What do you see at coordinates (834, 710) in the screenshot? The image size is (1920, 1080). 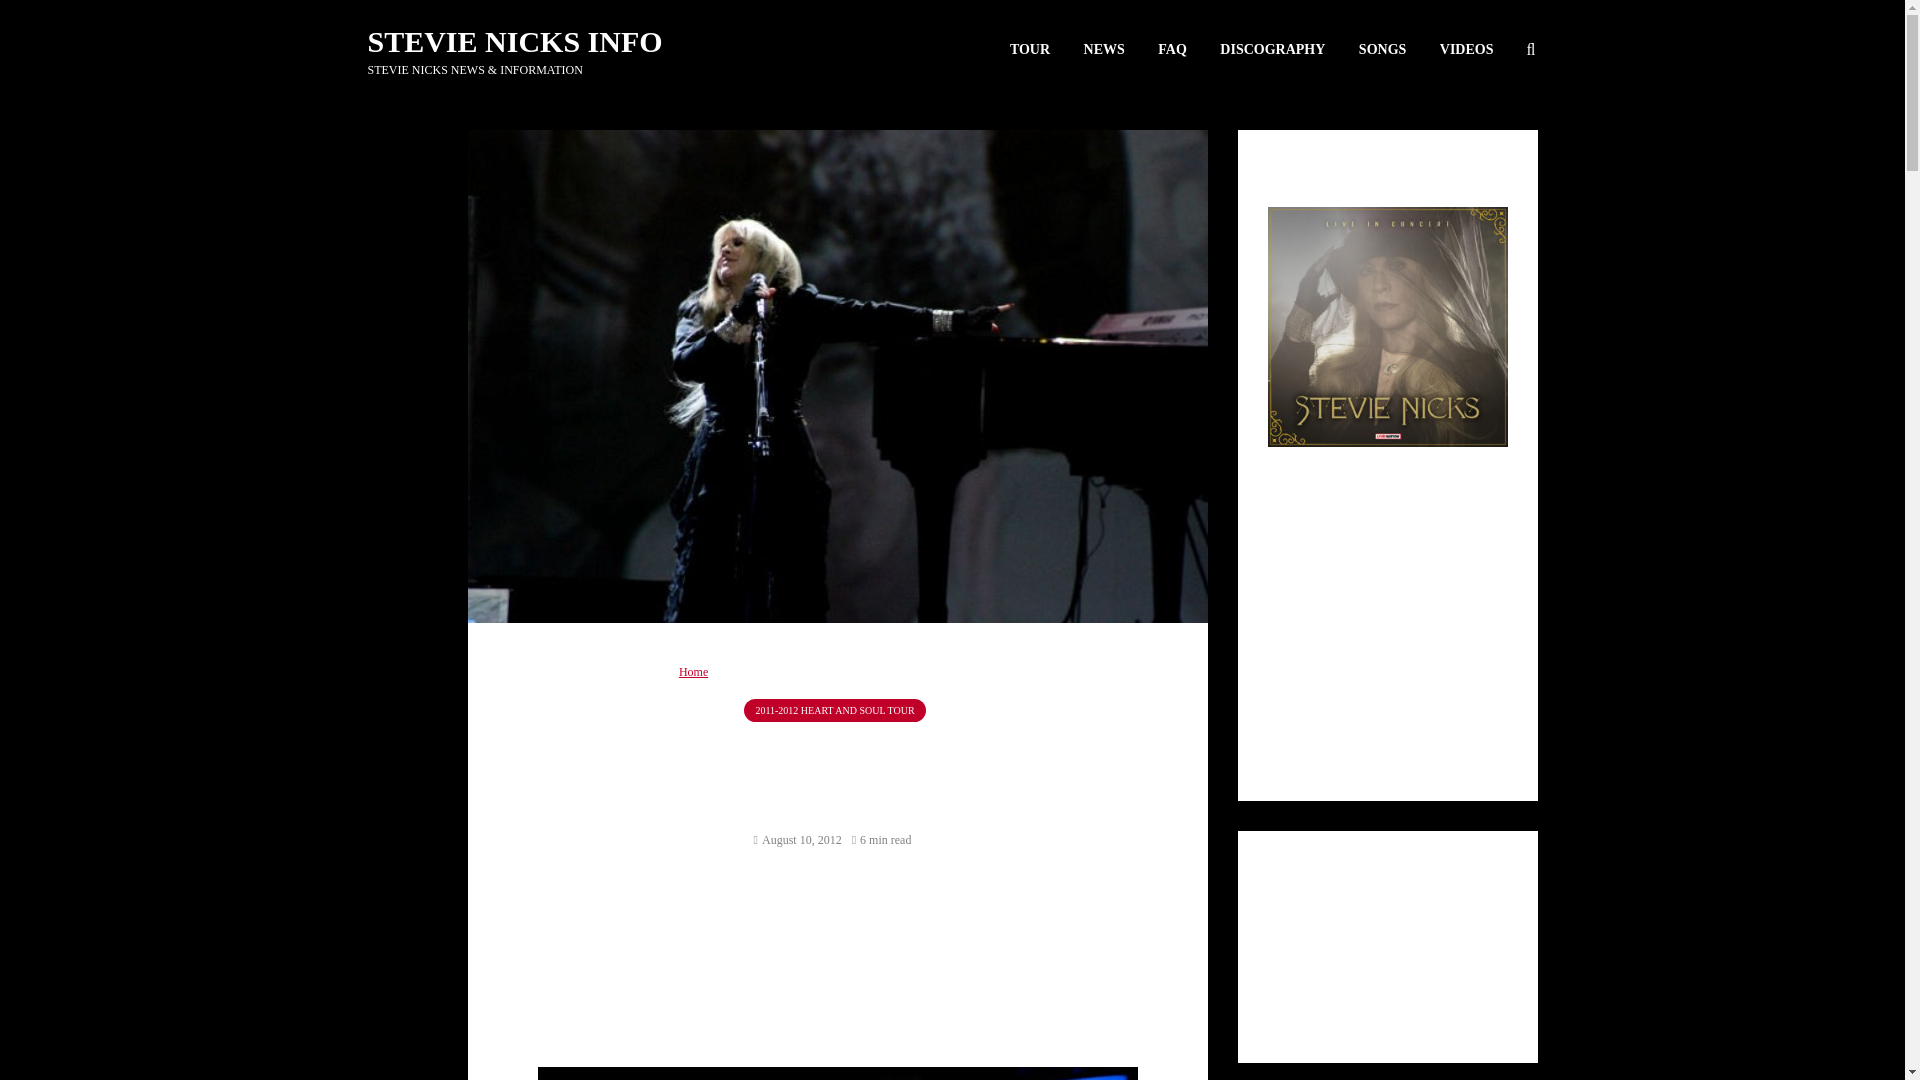 I see `2011-2012 HEART AND SOUL TOUR` at bounding box center [834, 710].